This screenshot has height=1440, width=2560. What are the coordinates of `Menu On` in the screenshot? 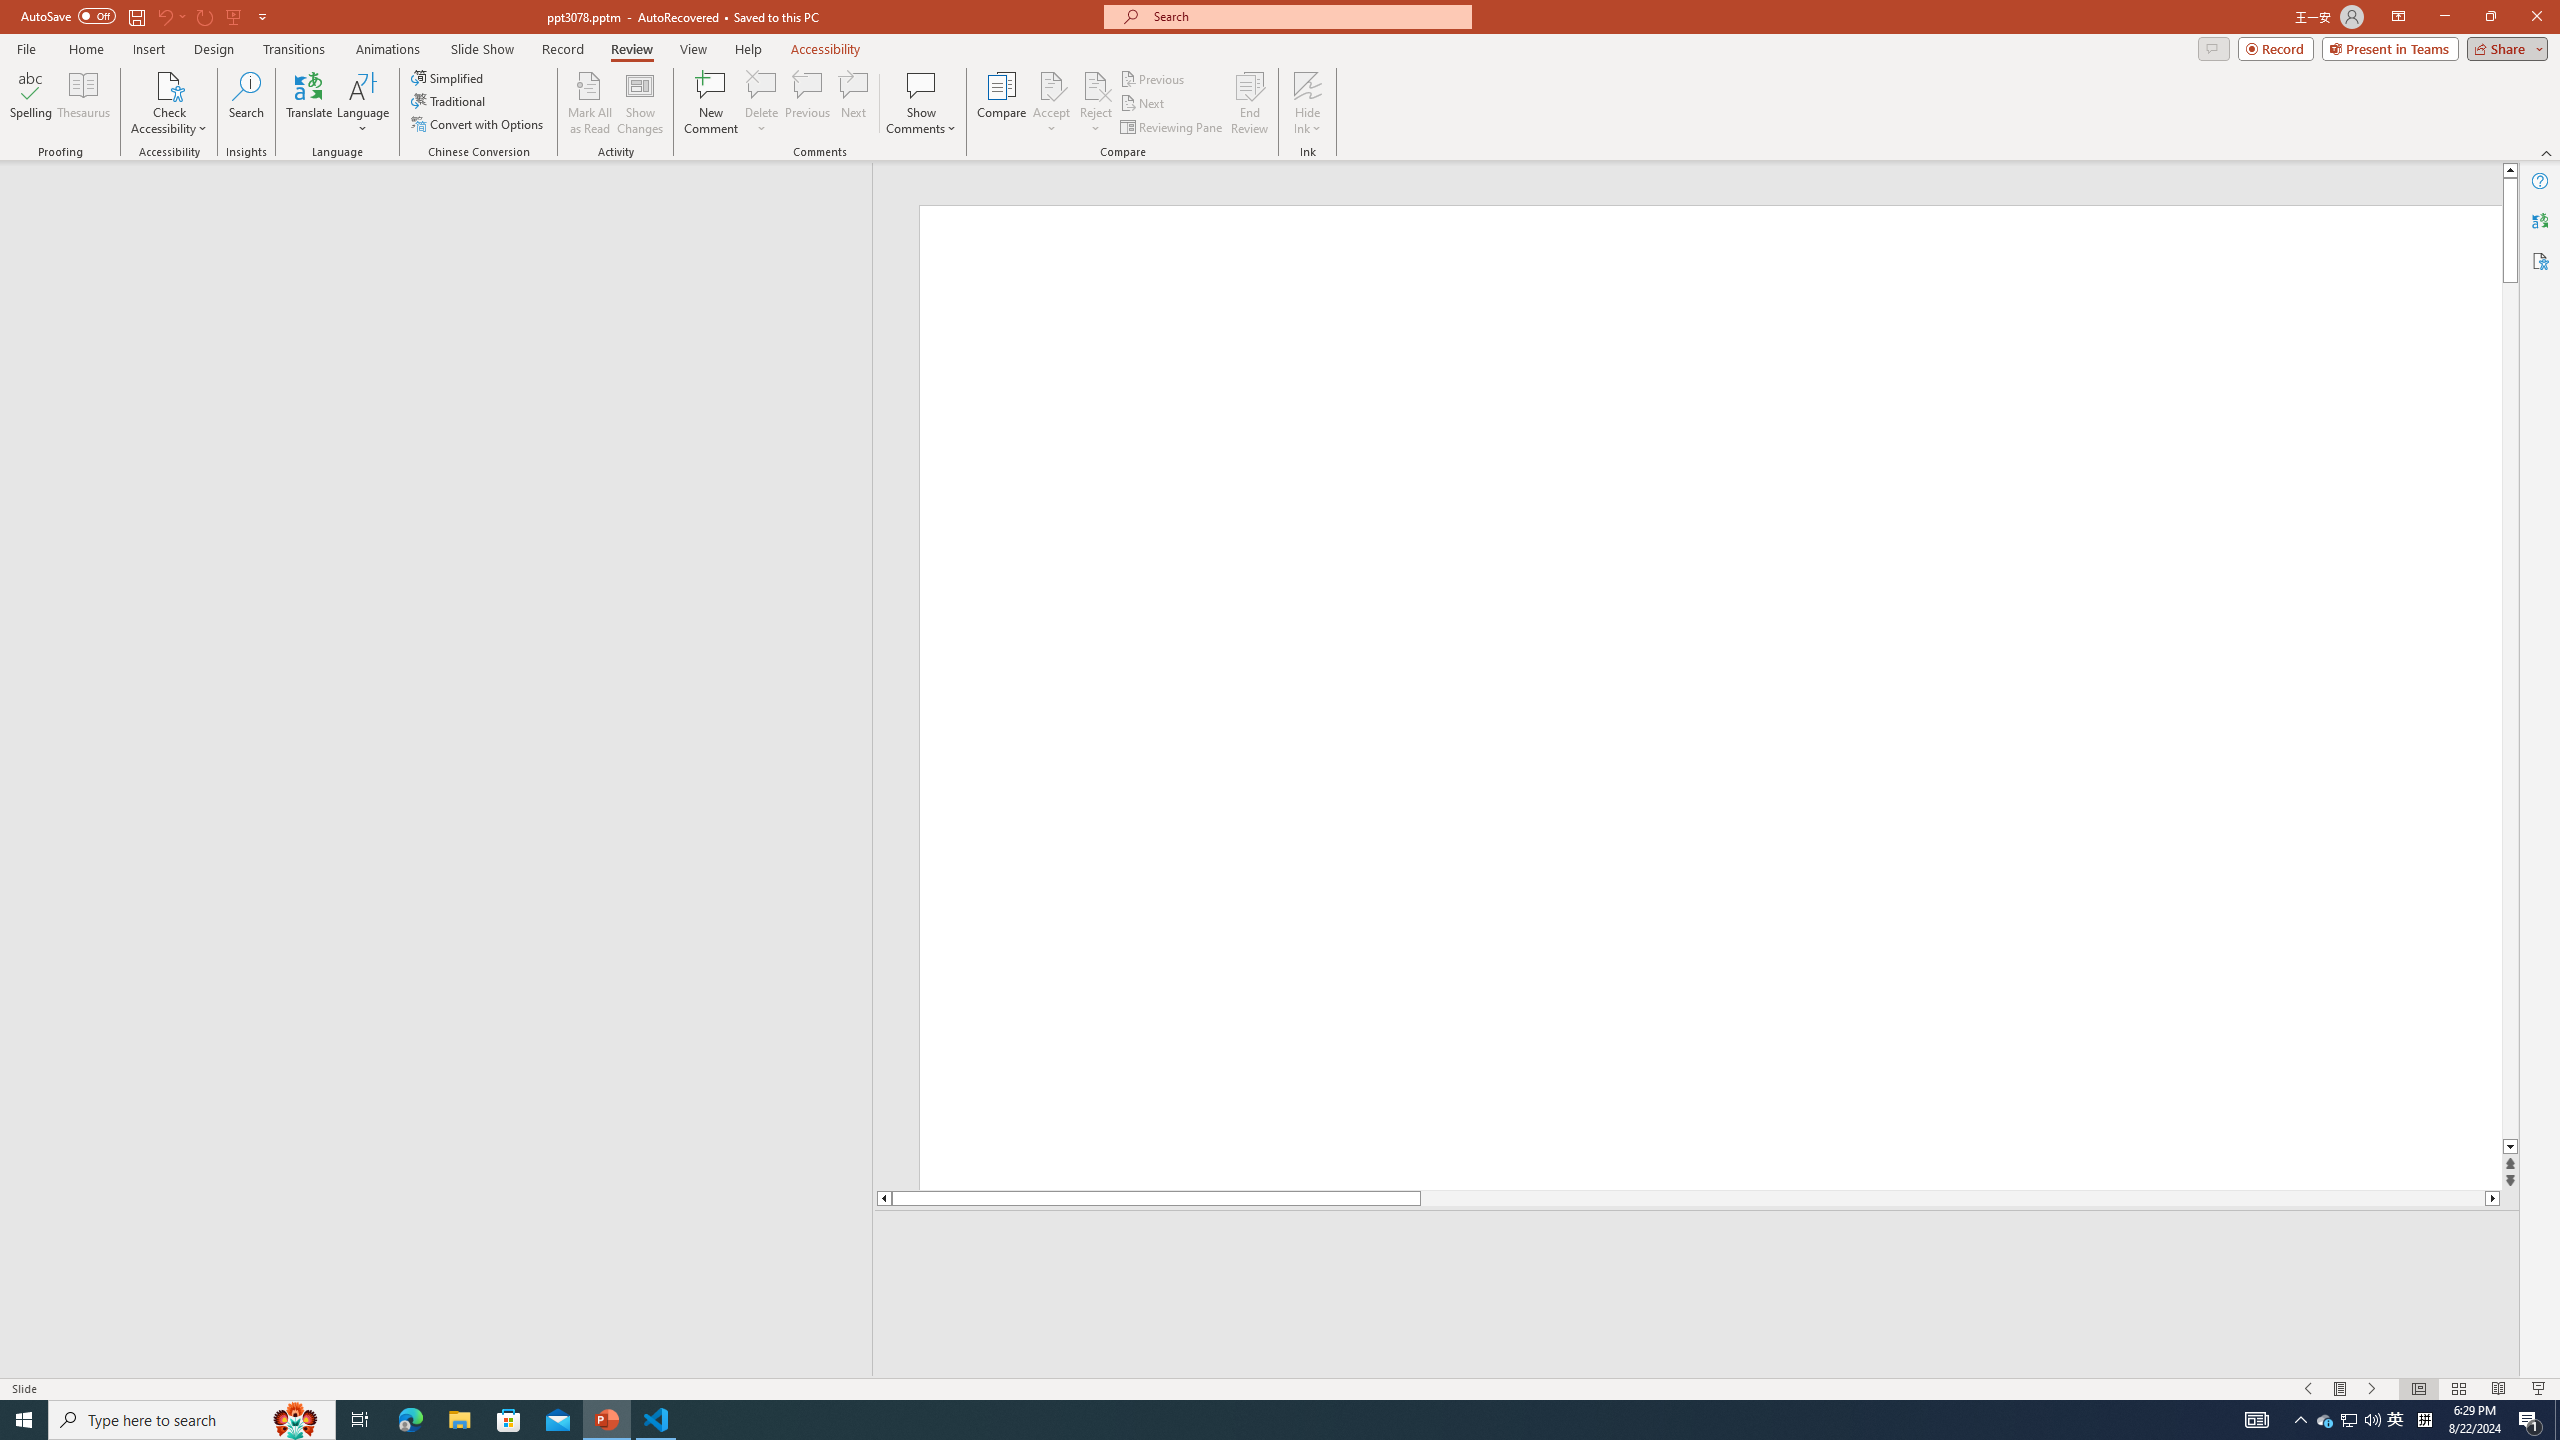 It's located at (2340, 1389).